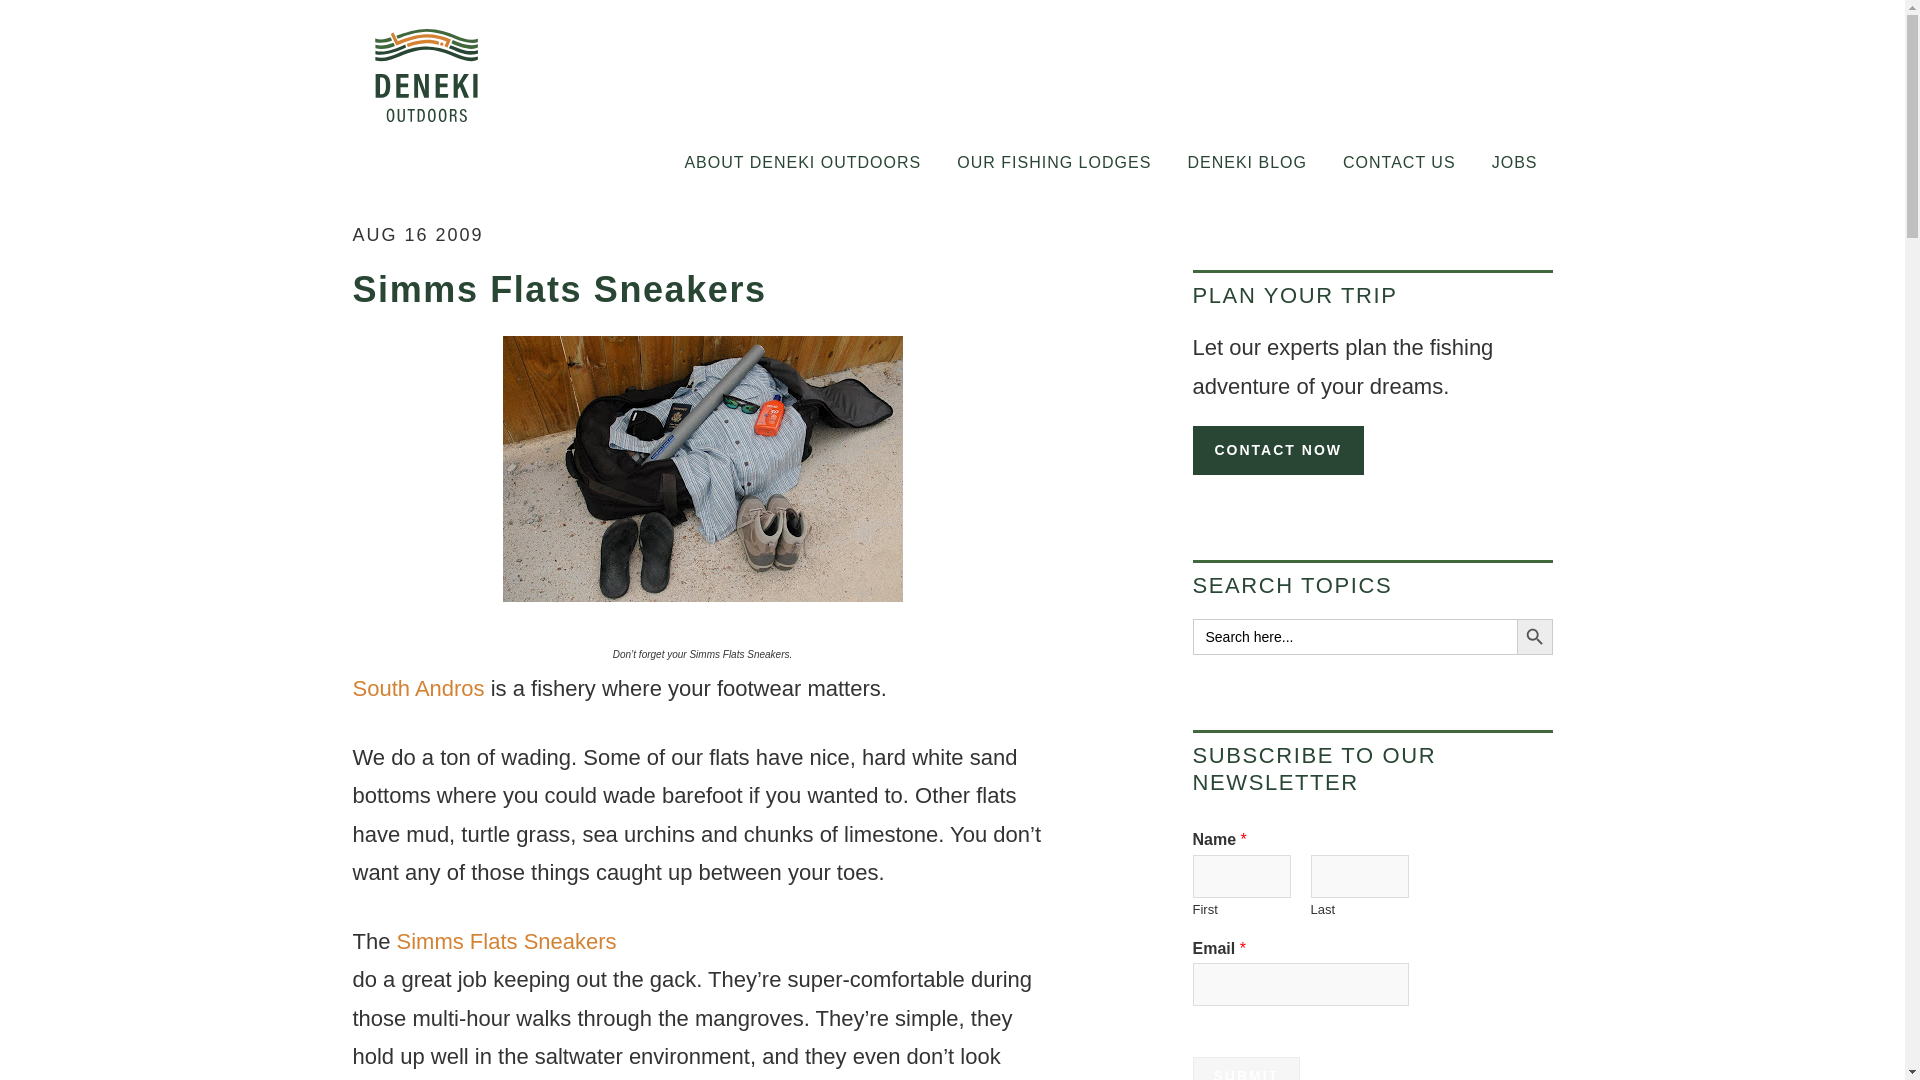 This screenshot has height=1080, width=1920. I want to click on JOBS, so click(1514, 164).